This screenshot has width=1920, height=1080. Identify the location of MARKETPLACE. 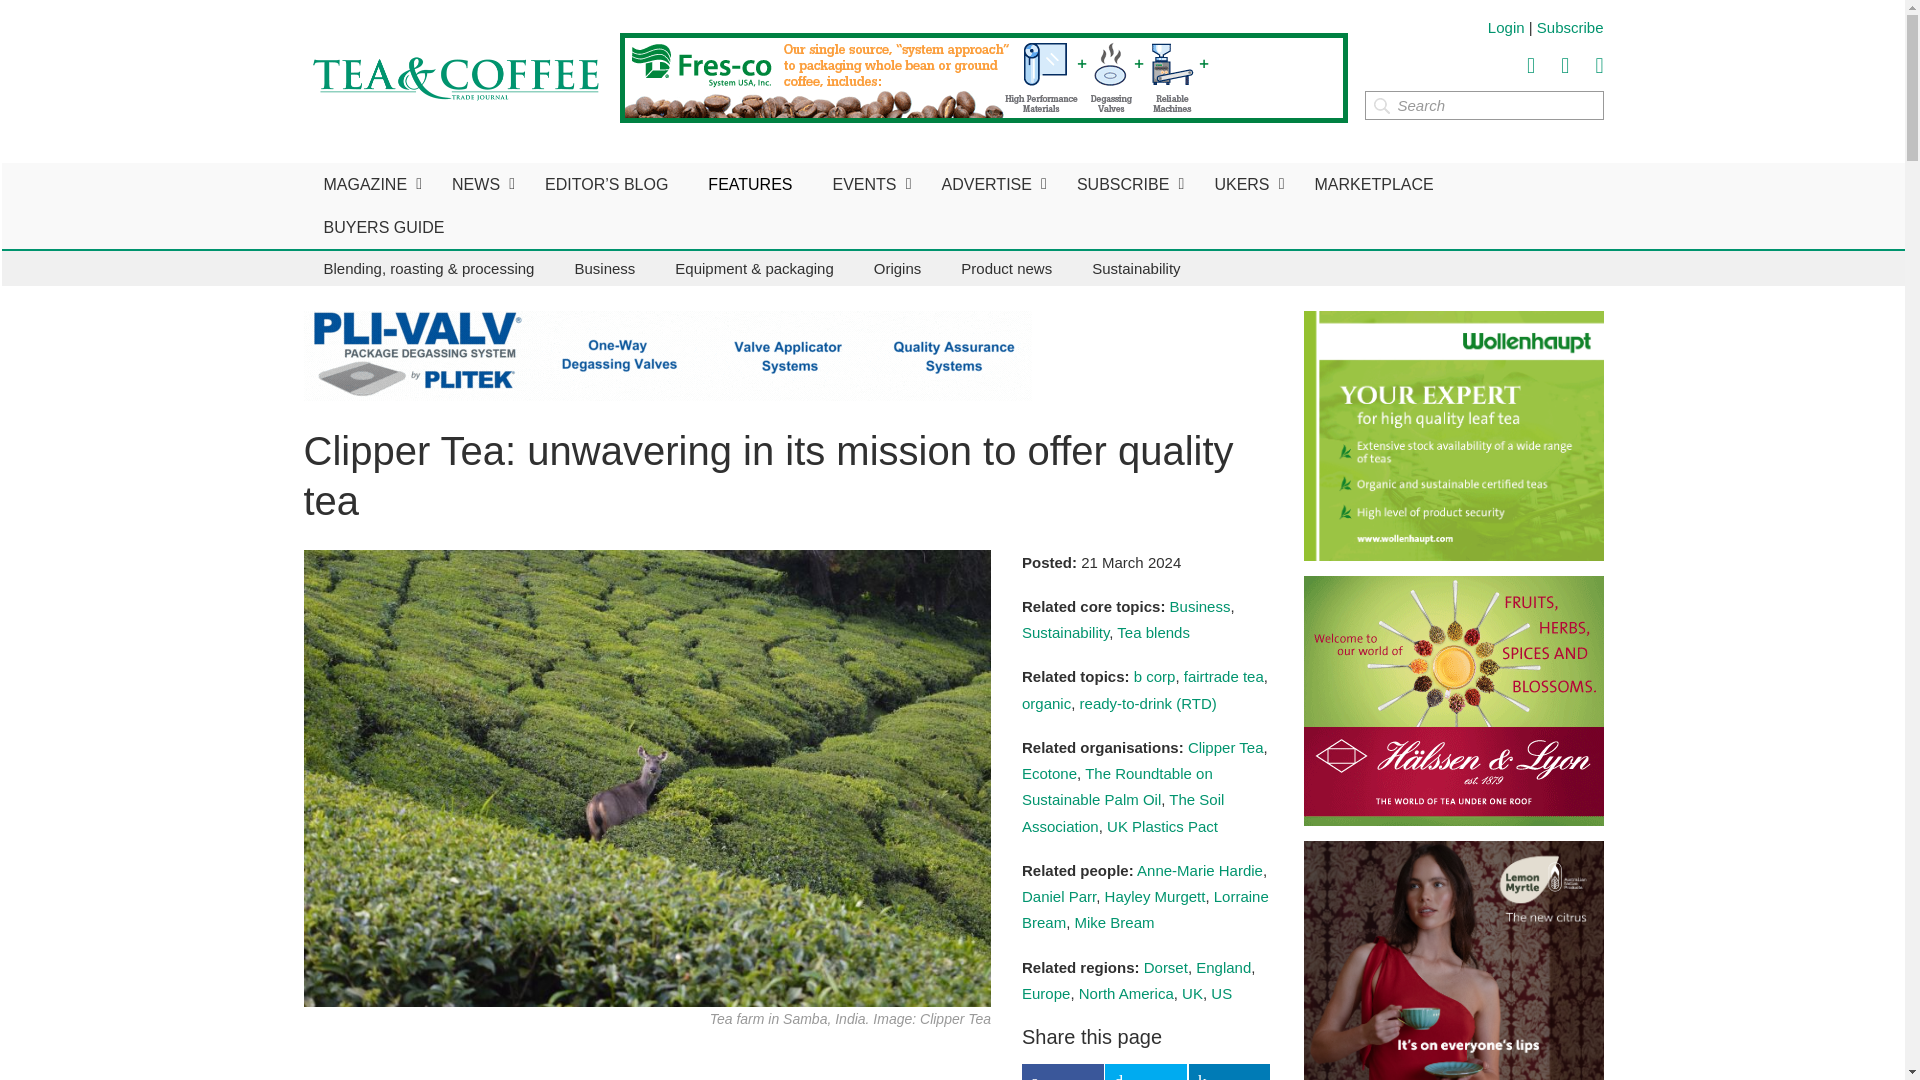
(1374, 184).